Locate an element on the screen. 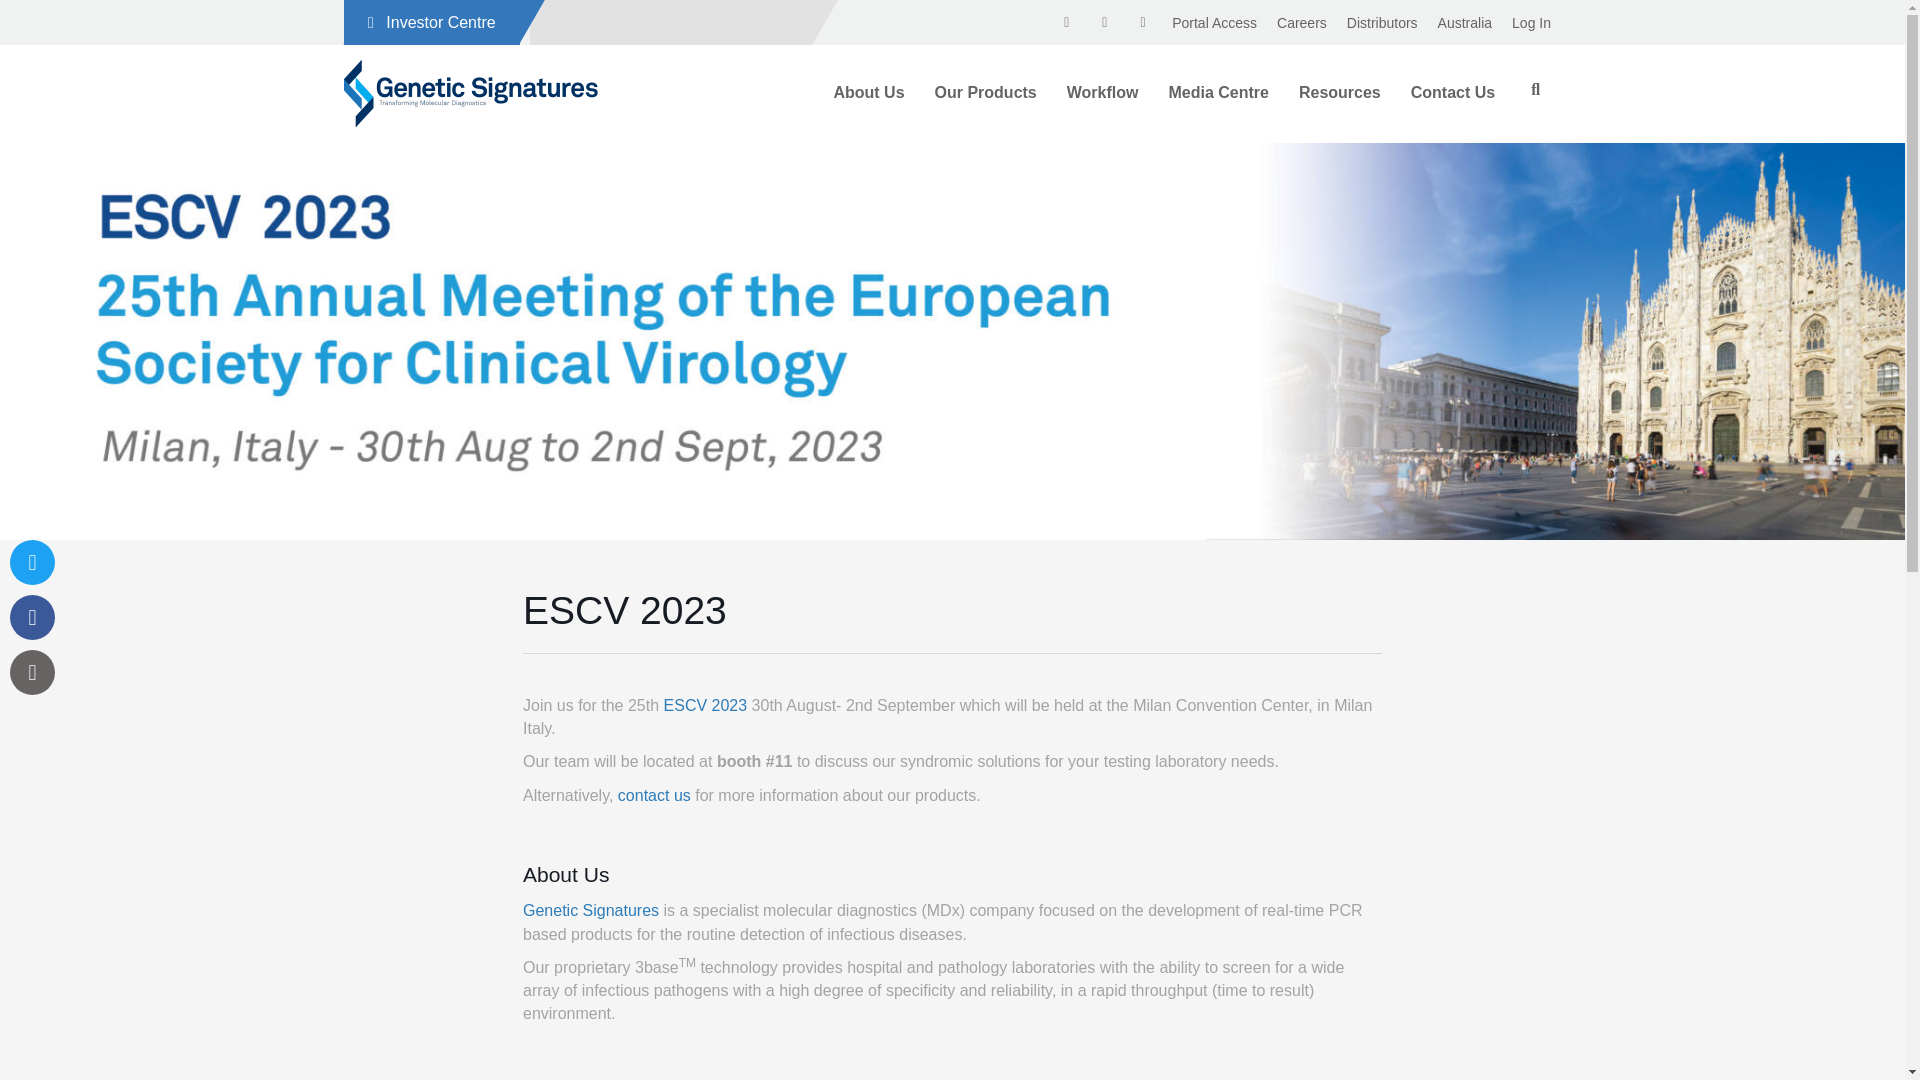 Image resolution: width=1920 pixels, height=1080 pixels. Search is located at coordinates (668, 21).